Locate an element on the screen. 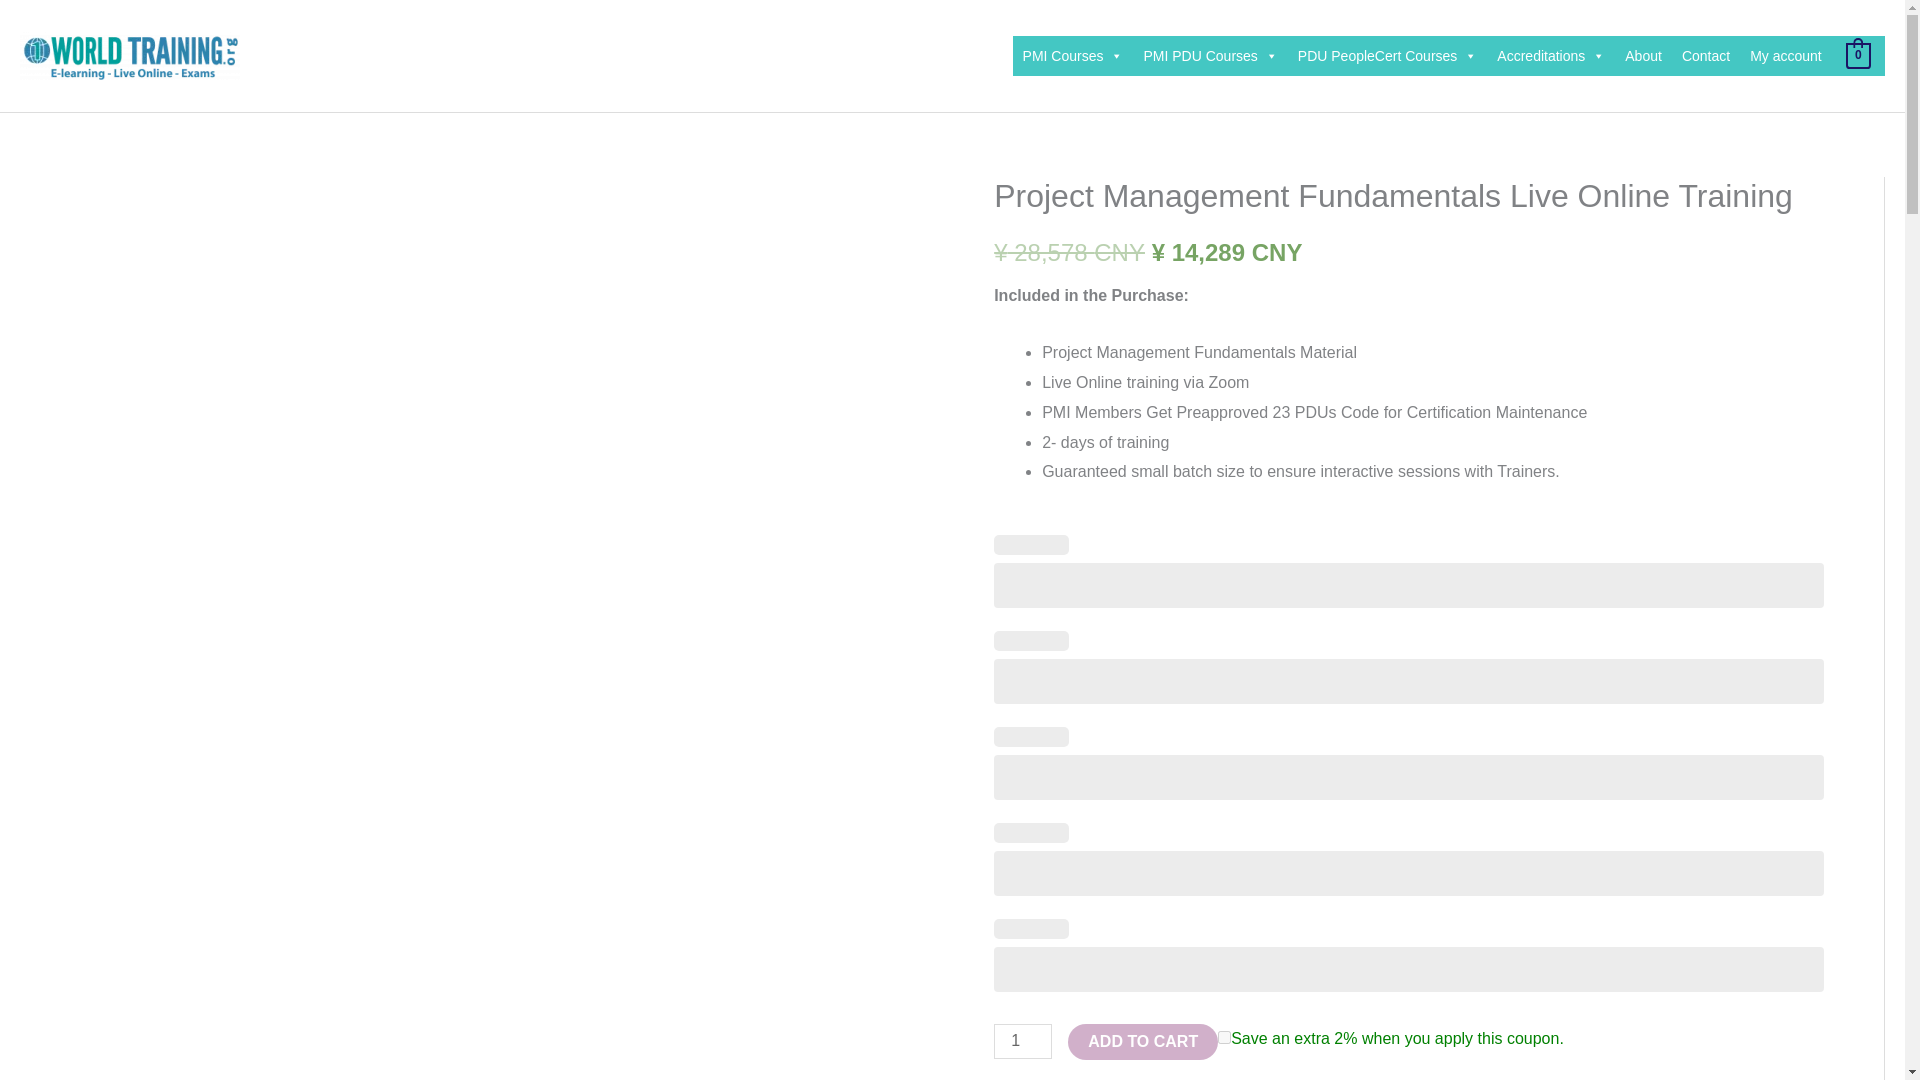 Image resolution: width=1920 pixels, height=1080 pixels. PMI PDU Courses is located at coordinates (1209, 55).